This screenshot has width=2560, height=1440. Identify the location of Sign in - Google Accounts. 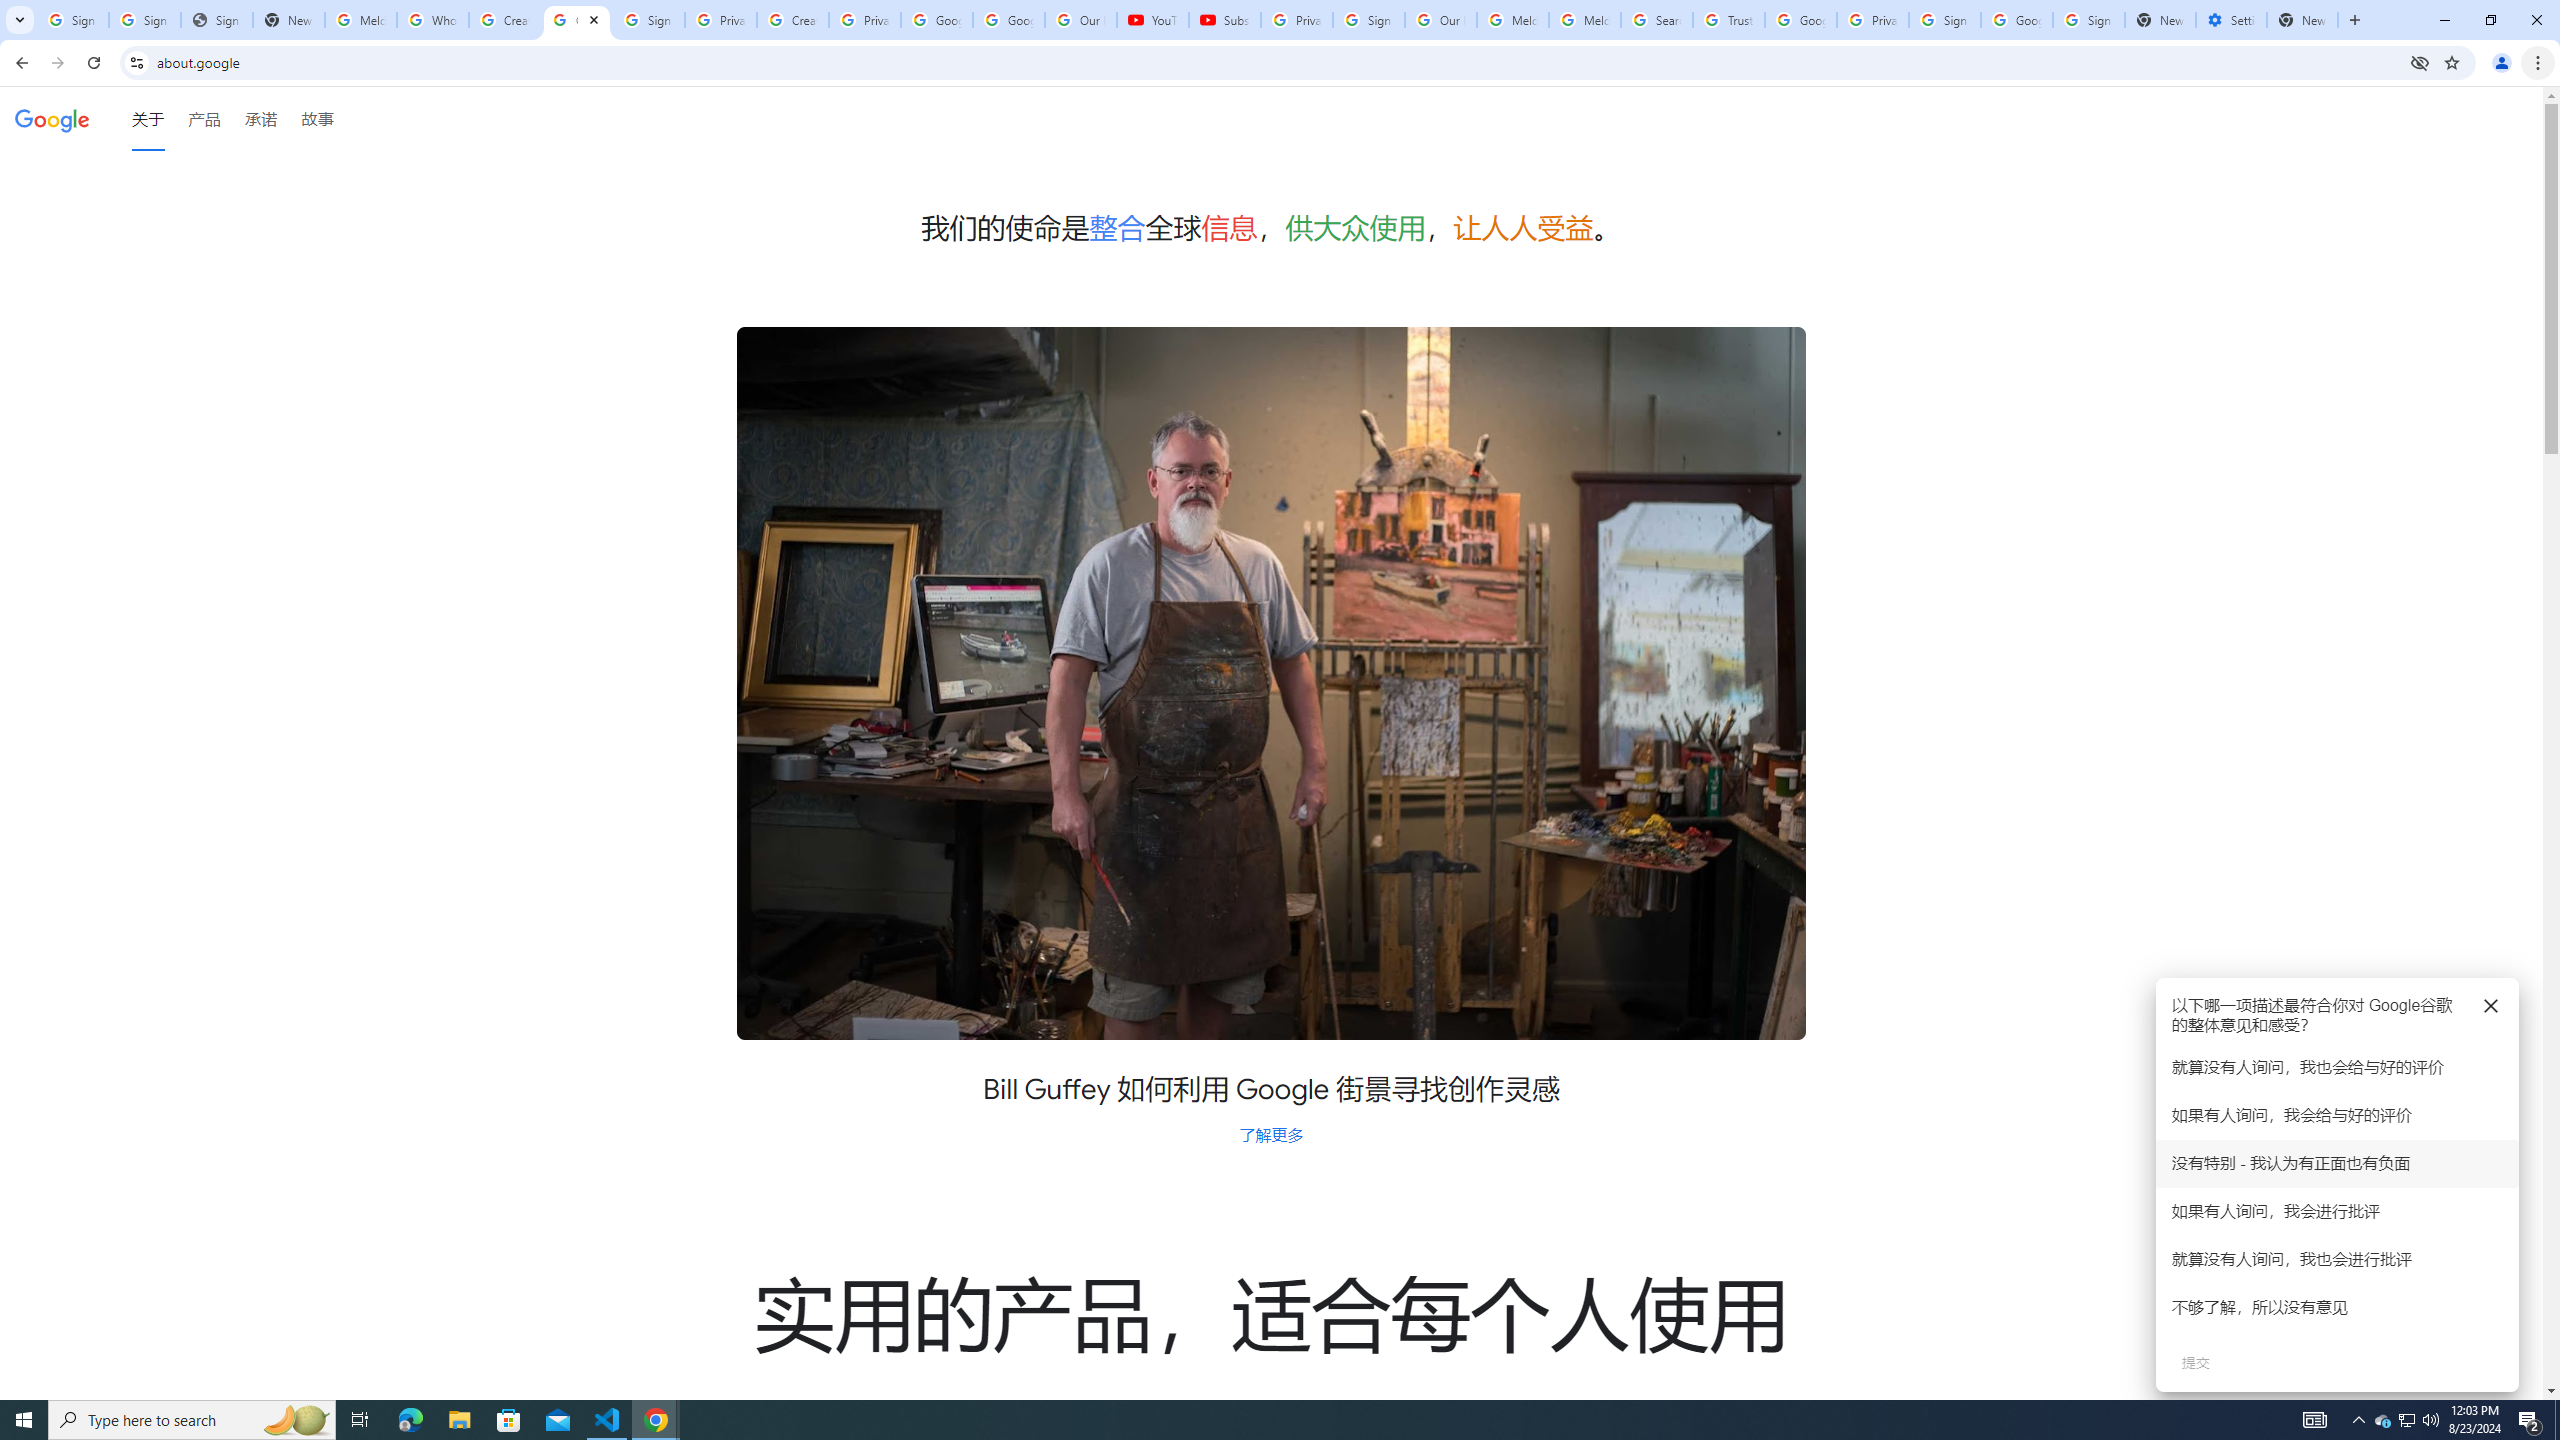
(1368, 20).